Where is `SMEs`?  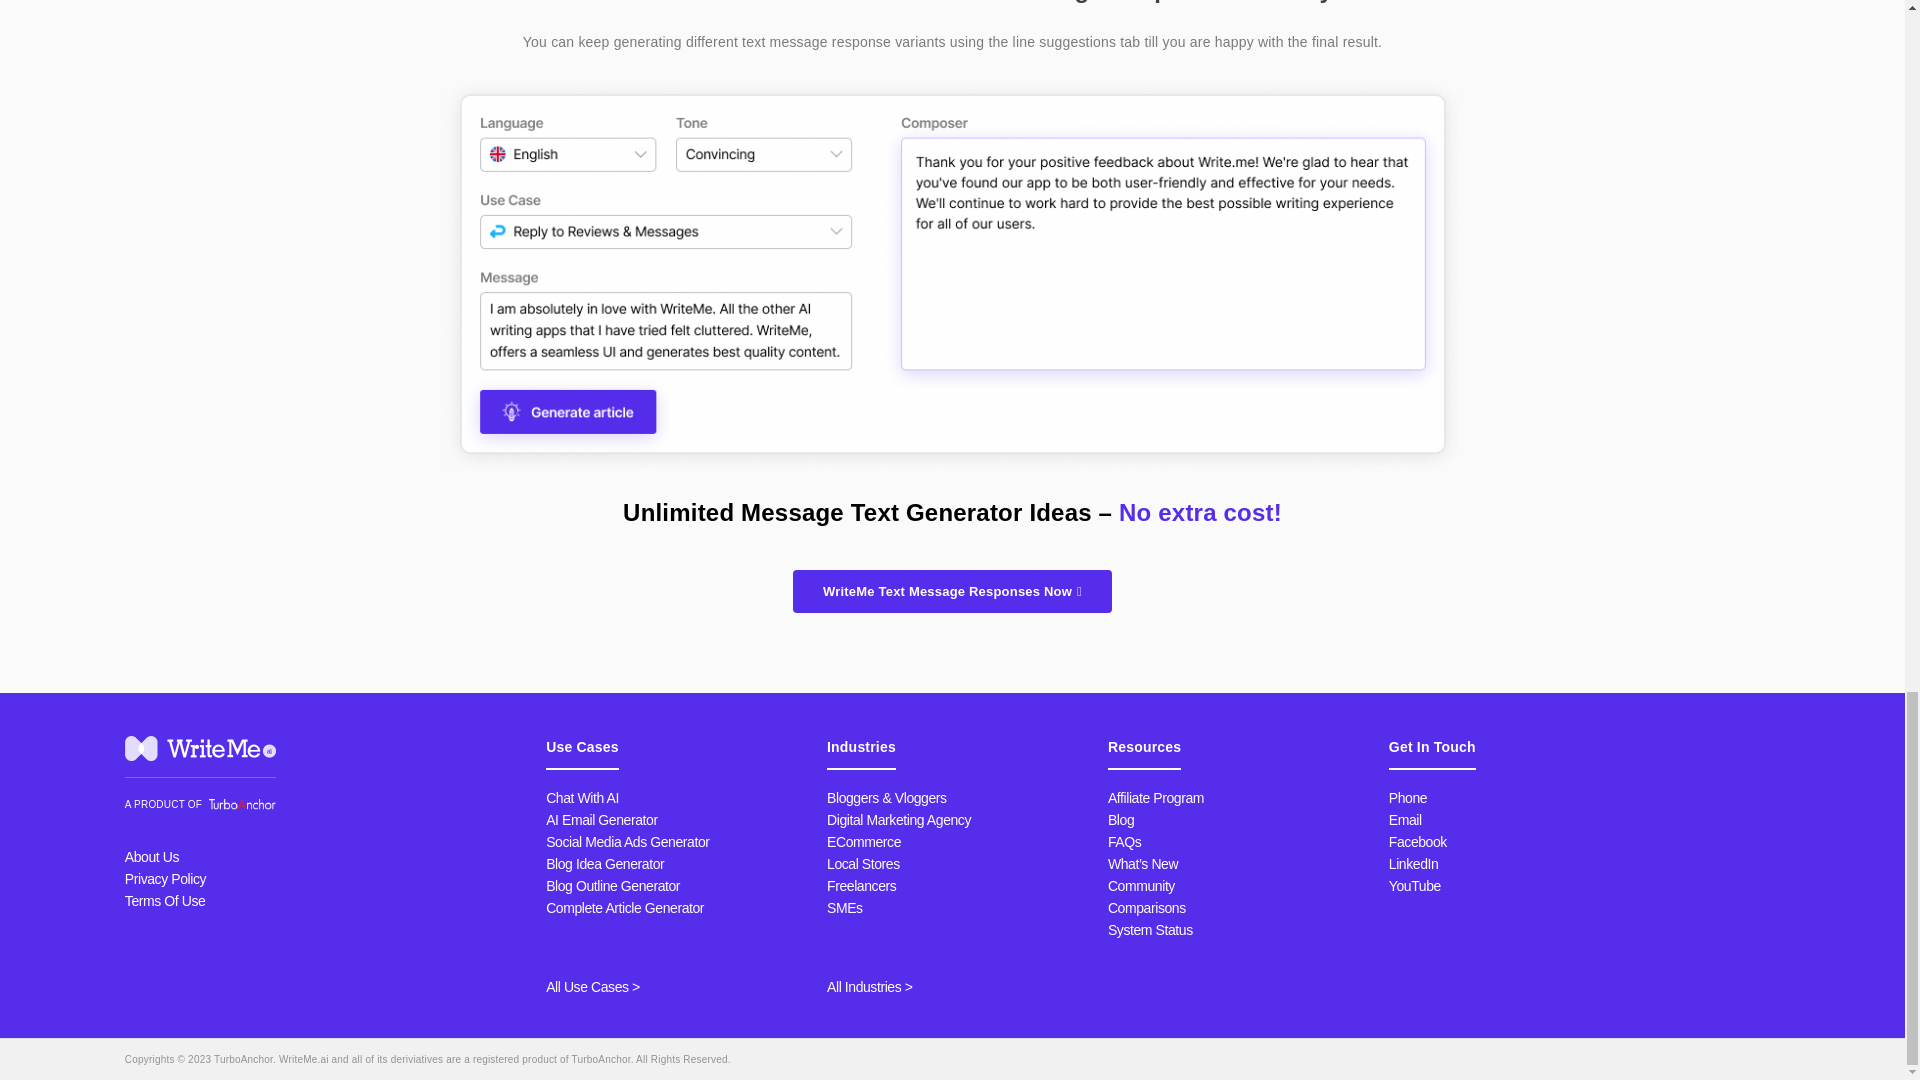
SMEs is located at coordinates (844, 907).